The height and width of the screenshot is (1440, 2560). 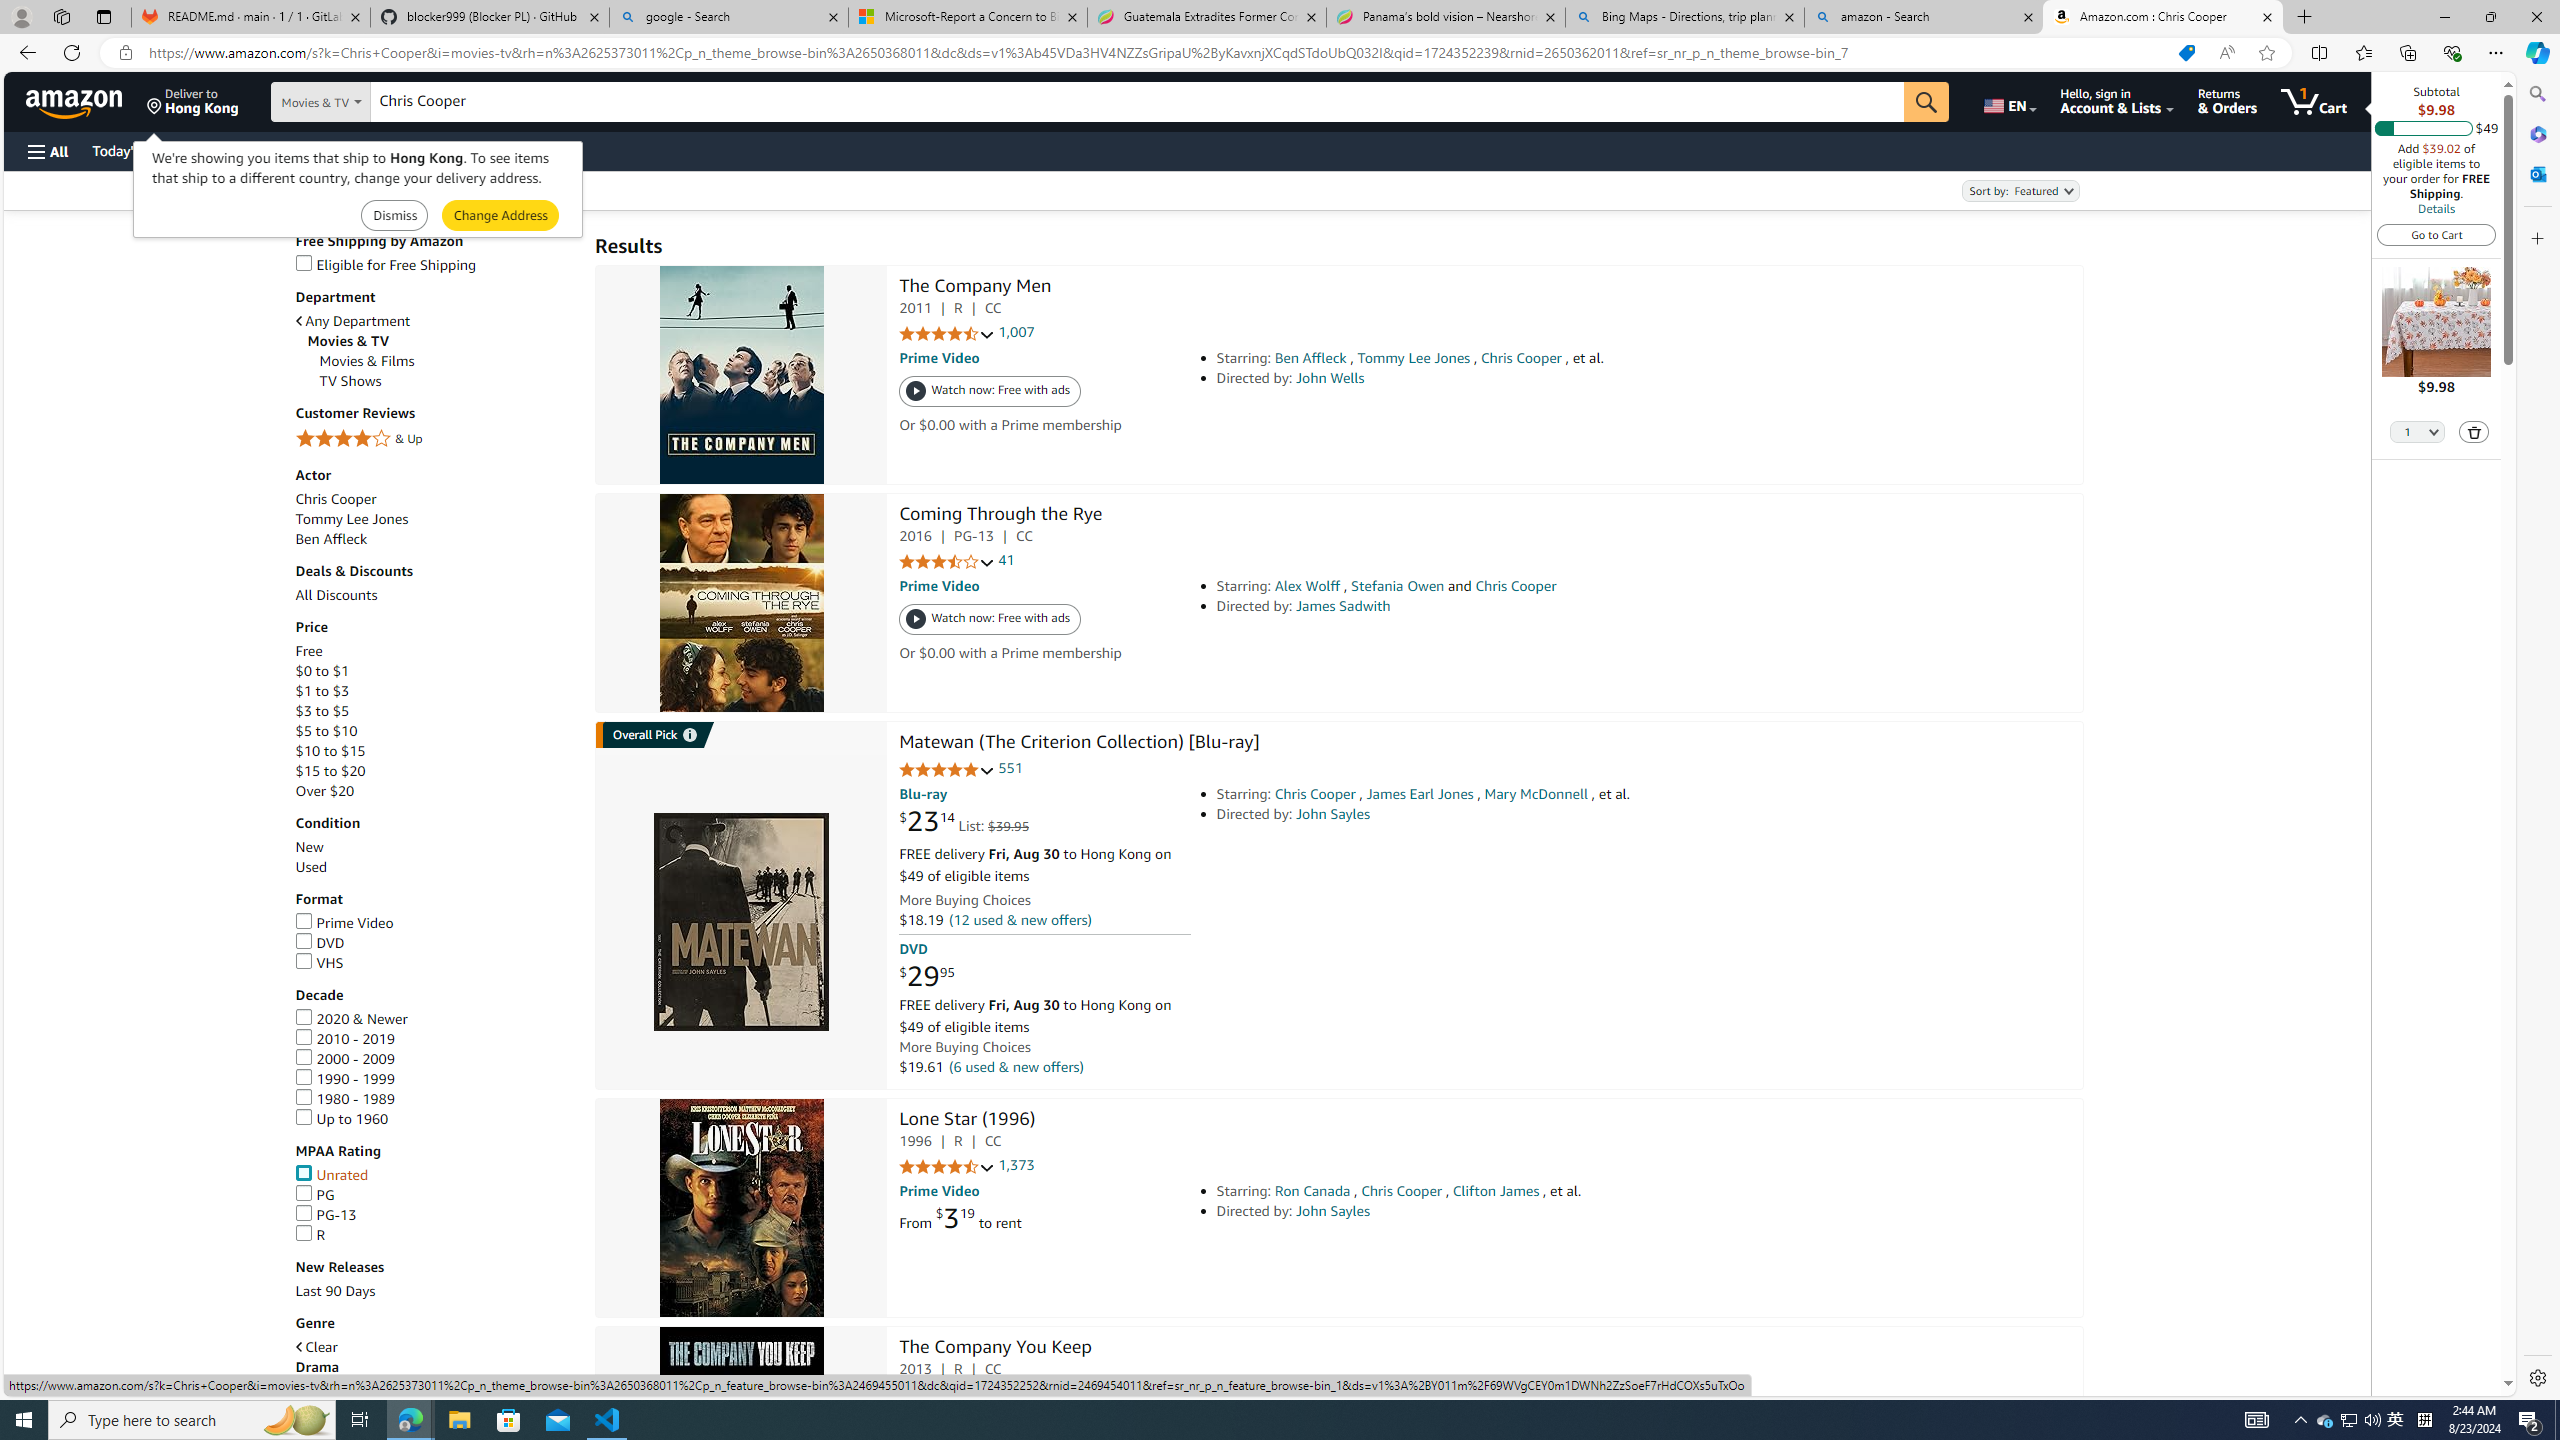 I want to click on Last 90 Days, so click(x=335, y=1290).